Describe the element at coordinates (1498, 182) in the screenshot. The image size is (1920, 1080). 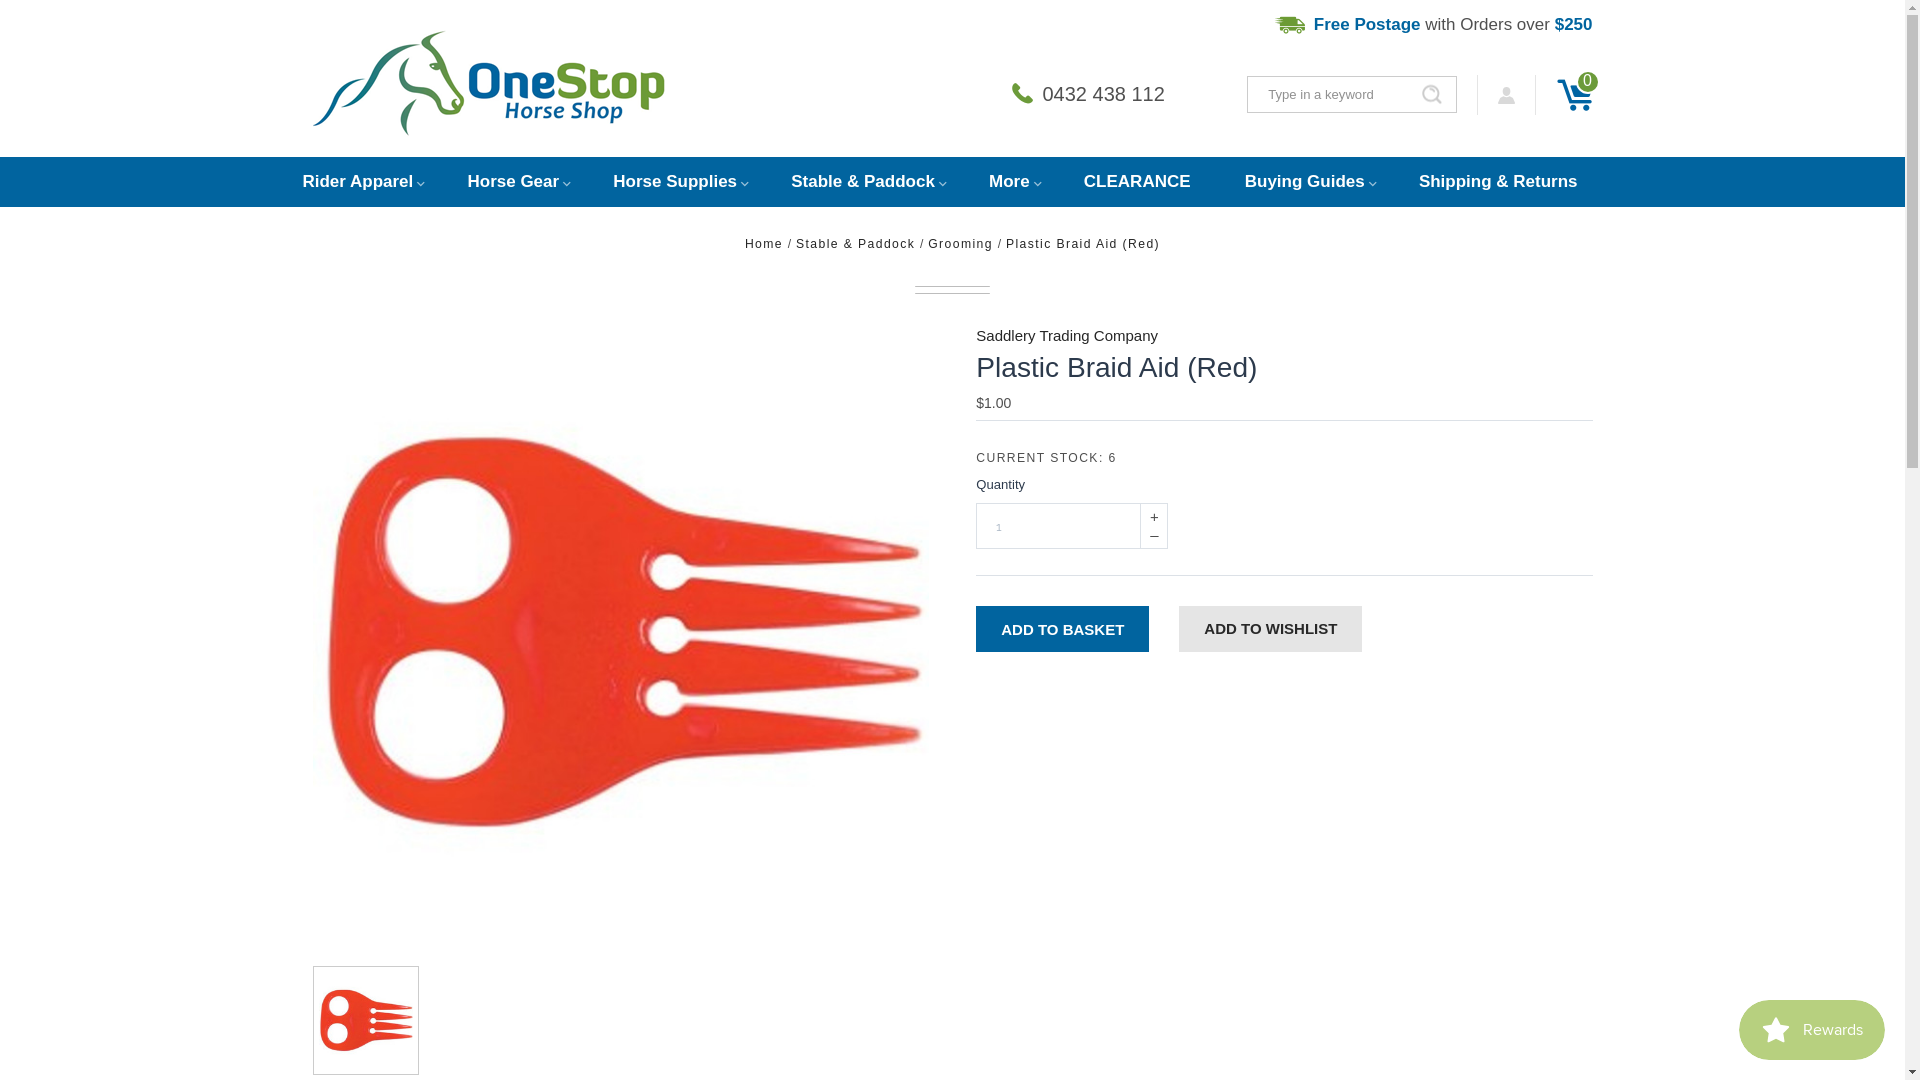
I see `Shipping & Returns` at that location.